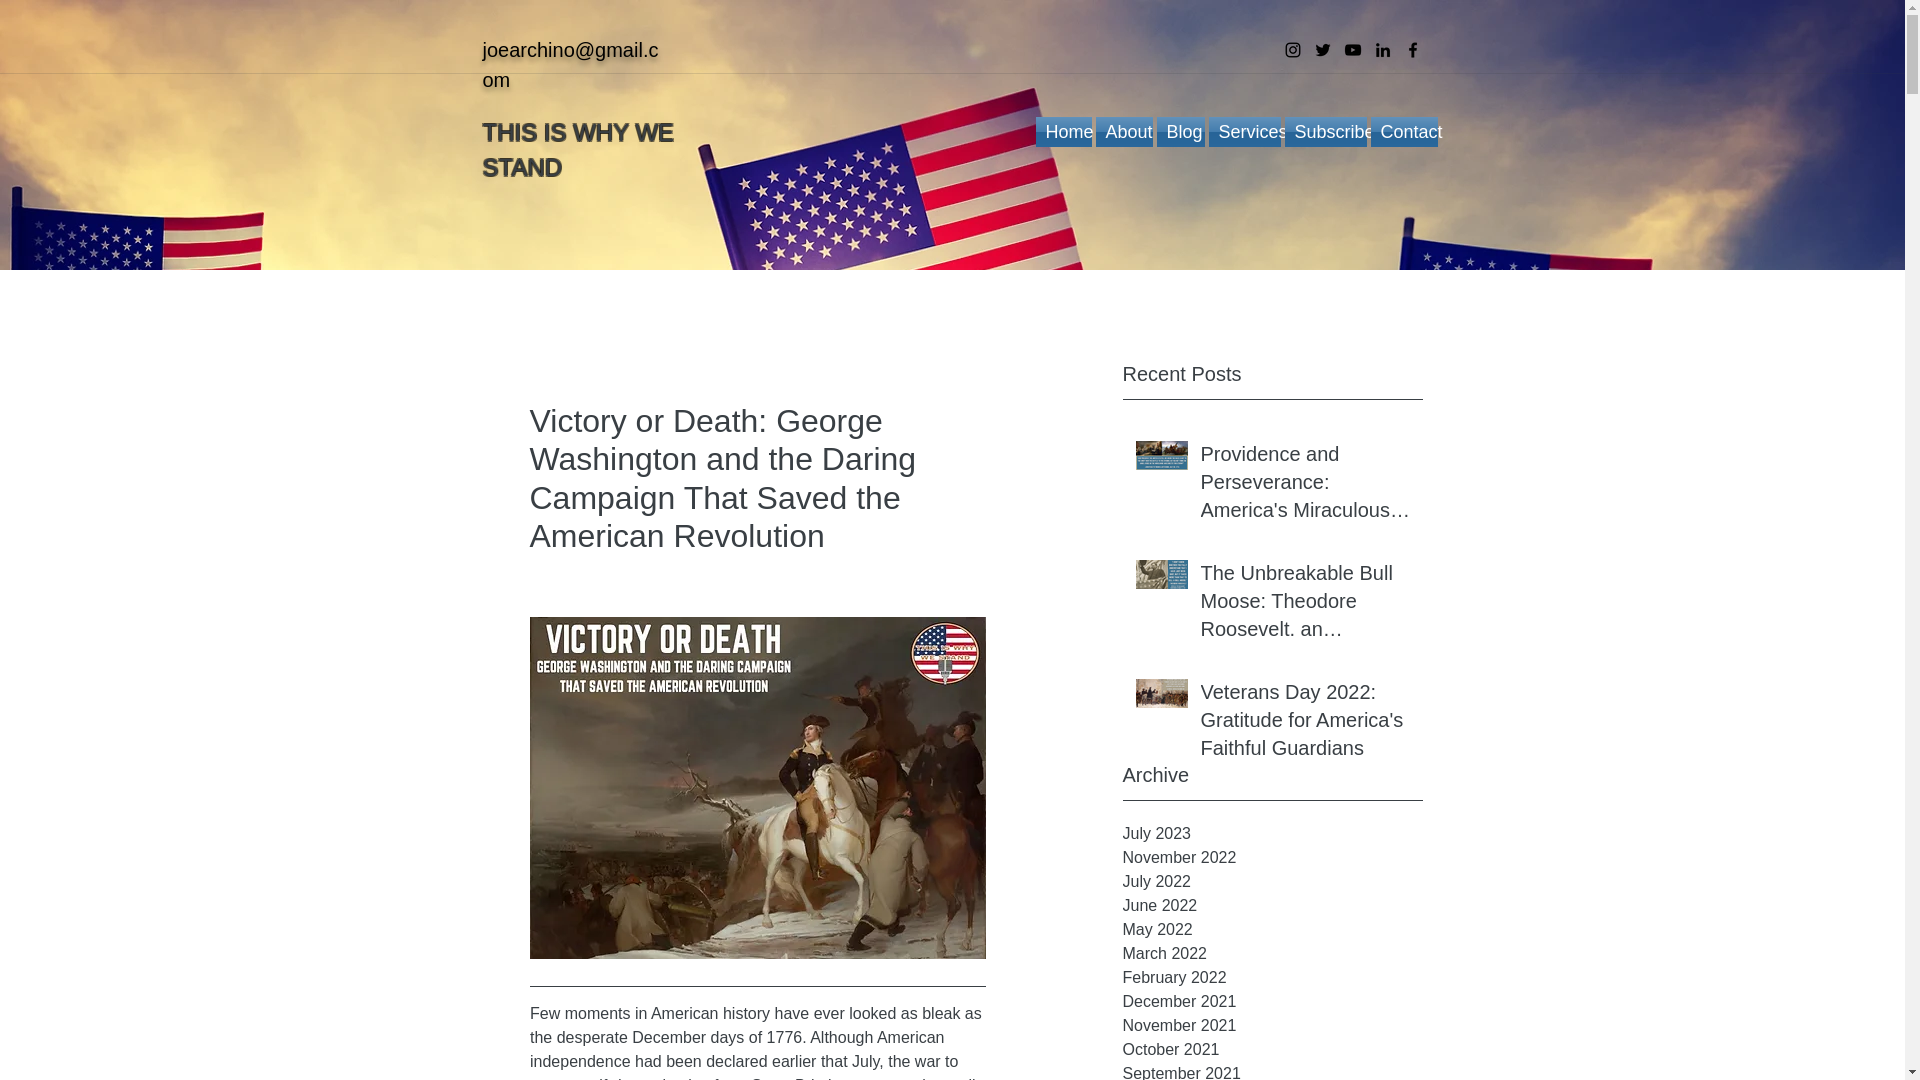  I want to click on February 2022, so click(1272, 978).